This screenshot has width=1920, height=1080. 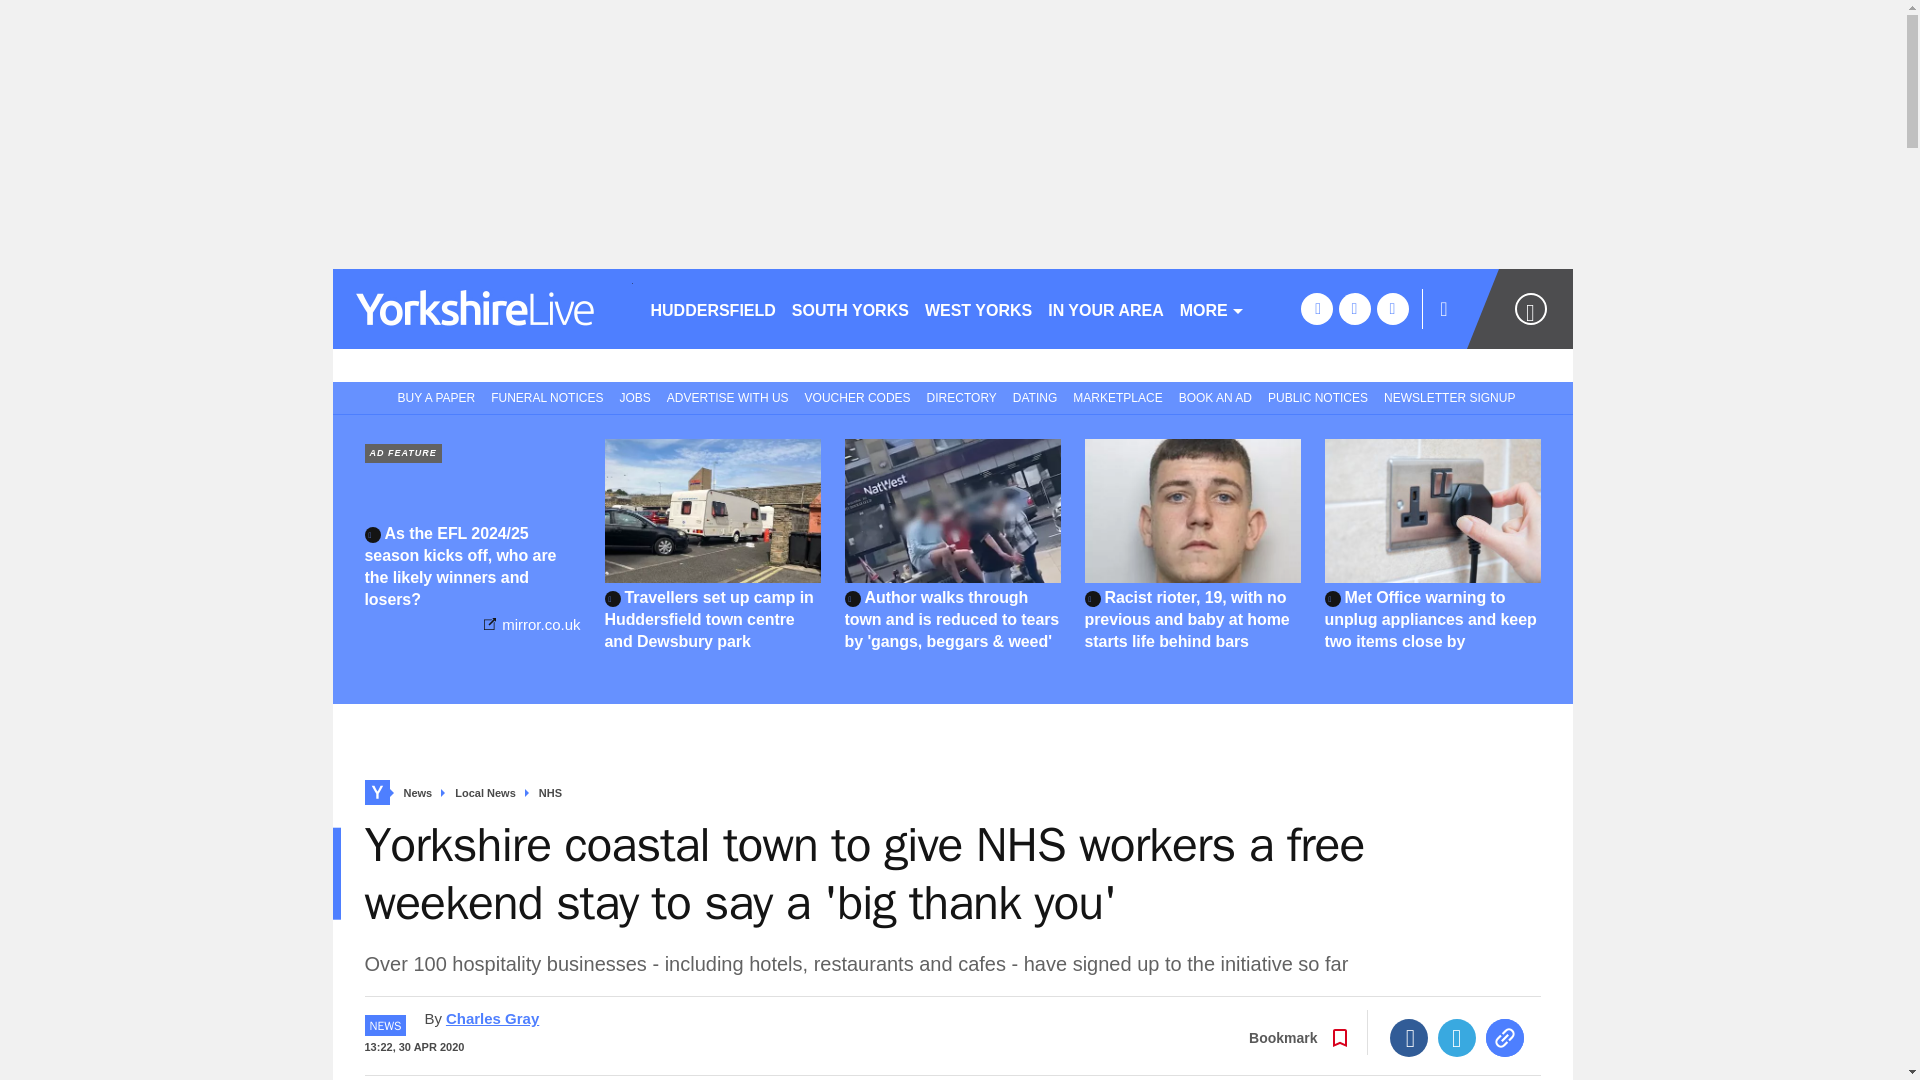 I want to click on instagram, so click(x=1392, y=308).